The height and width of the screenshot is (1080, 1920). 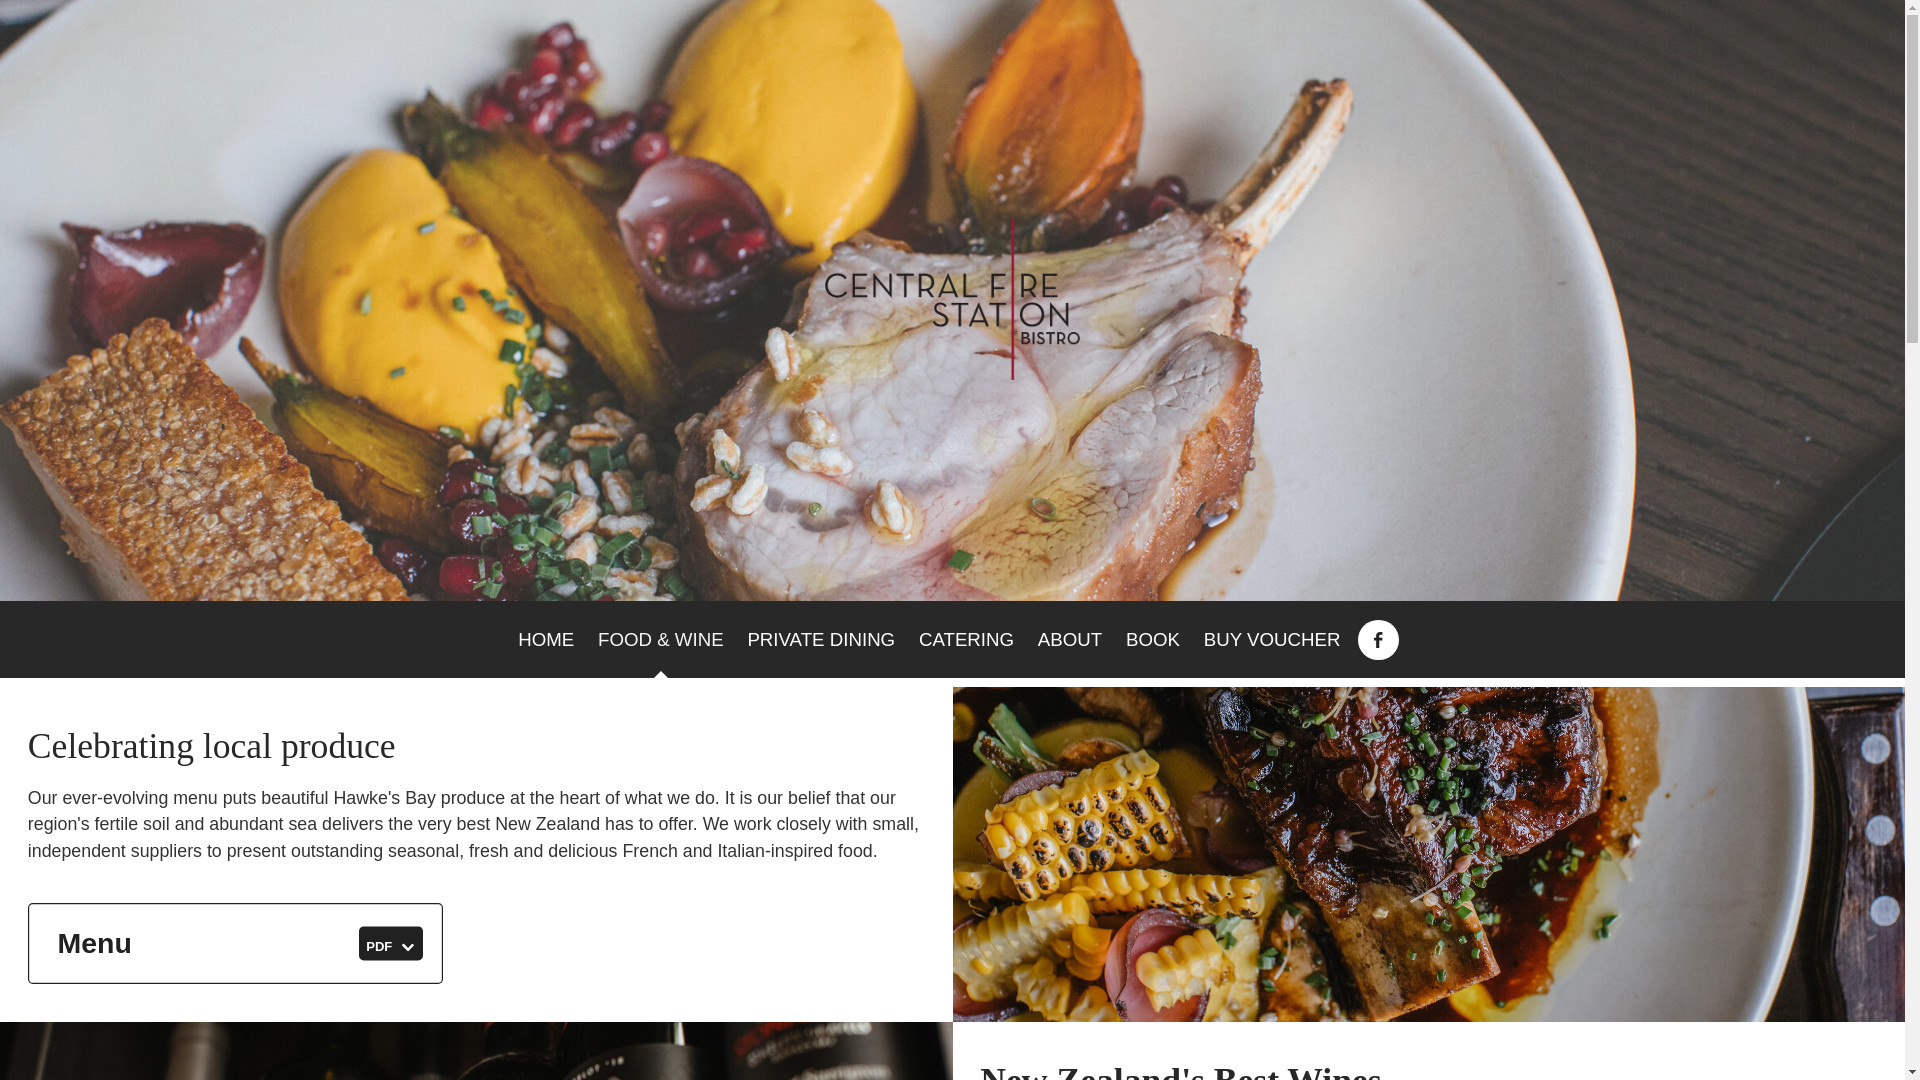 What do you see at coordinates (1069, 639) in the screenshot?
I see `ABOUT` at bounding box center [1069, 639].